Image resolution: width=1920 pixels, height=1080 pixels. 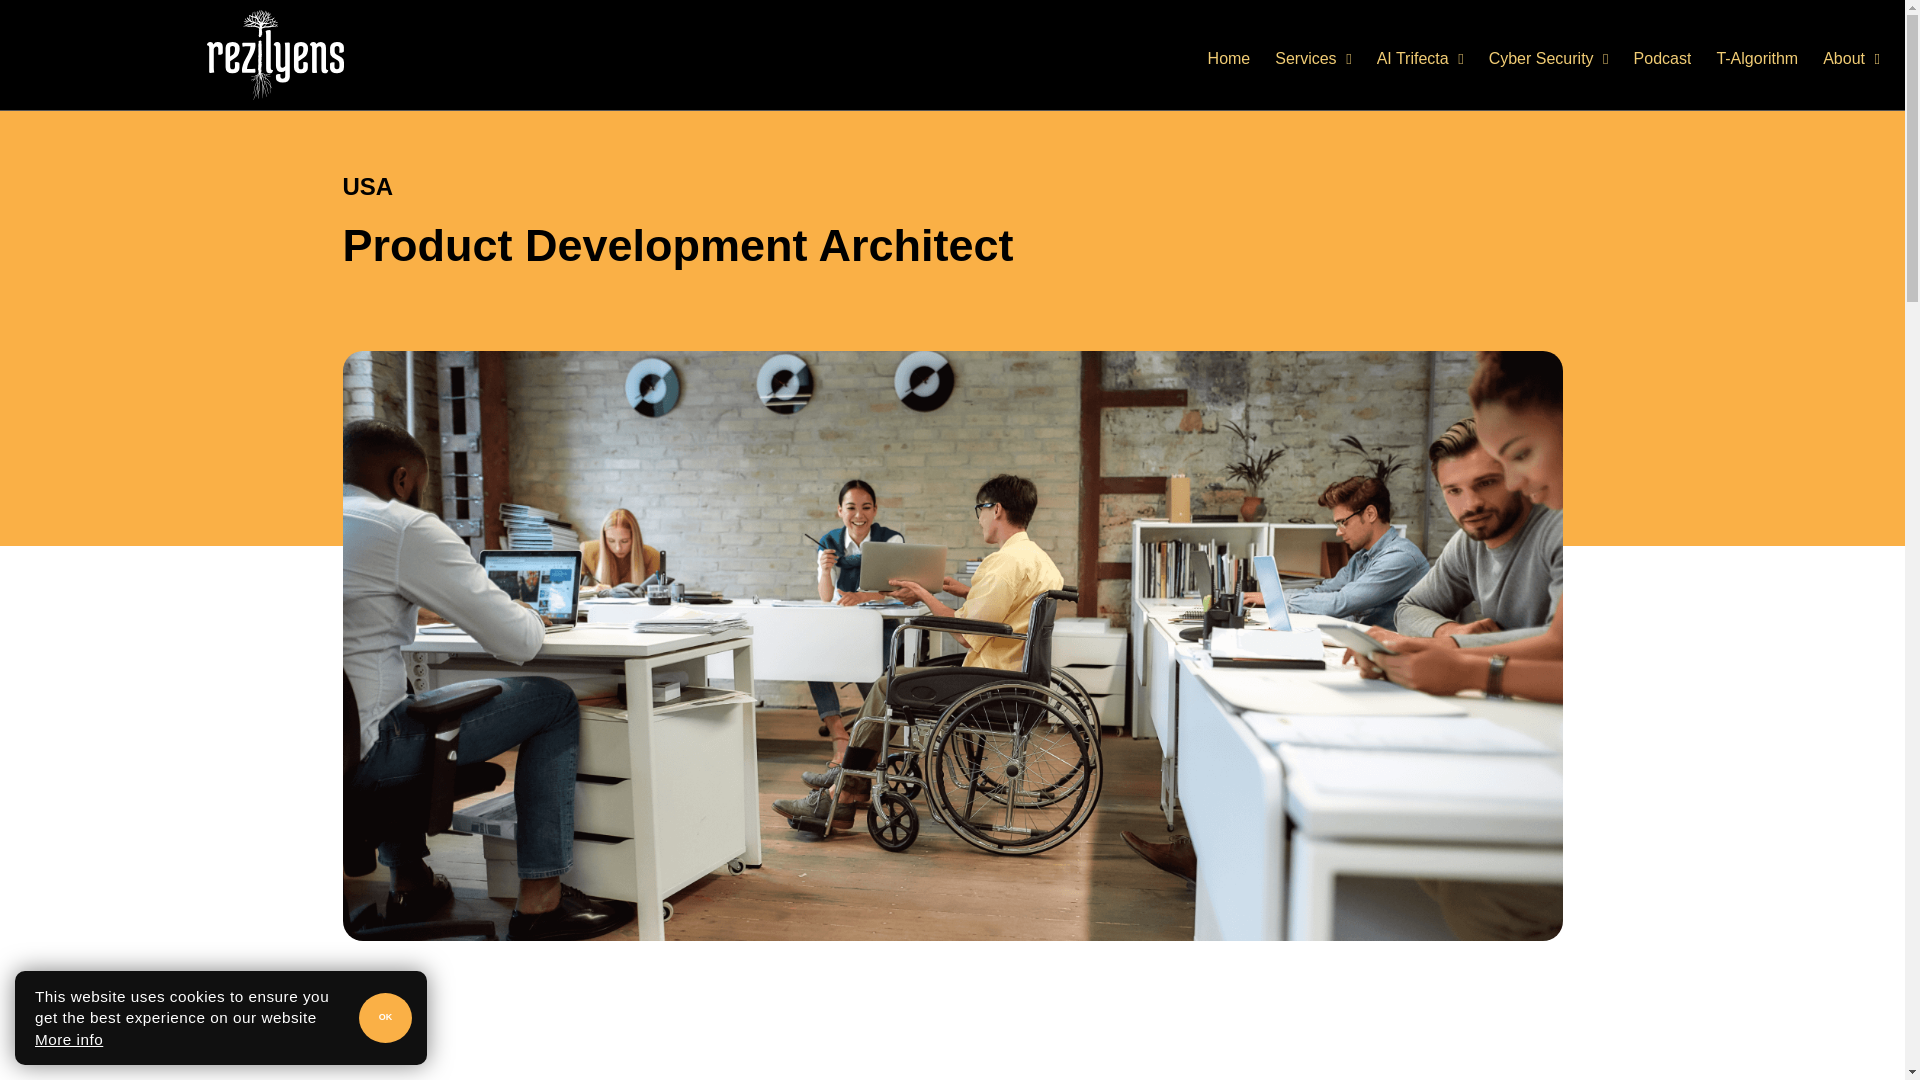 What do you see at coordinates (1229, 58) in the screenshot?
I see `Home` at bounding box center [1229, 58].